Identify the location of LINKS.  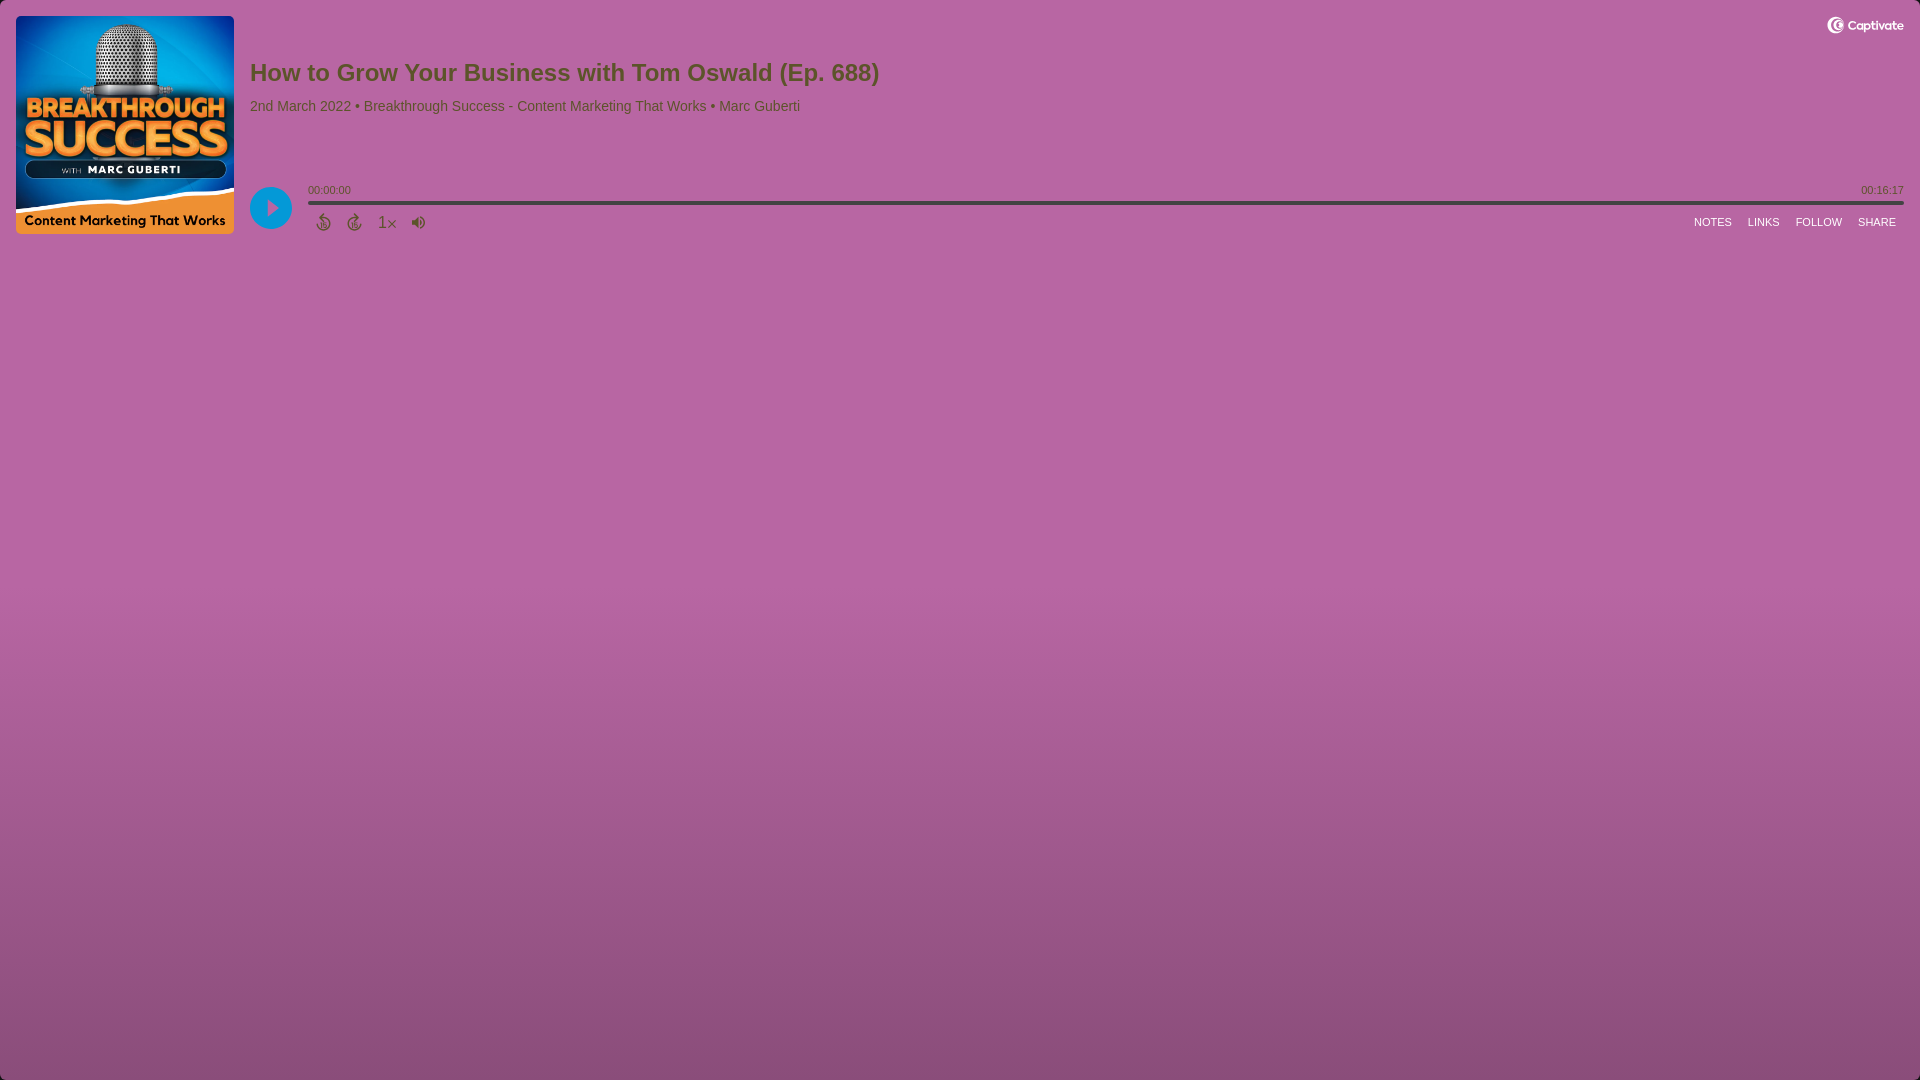
(1763, 222).